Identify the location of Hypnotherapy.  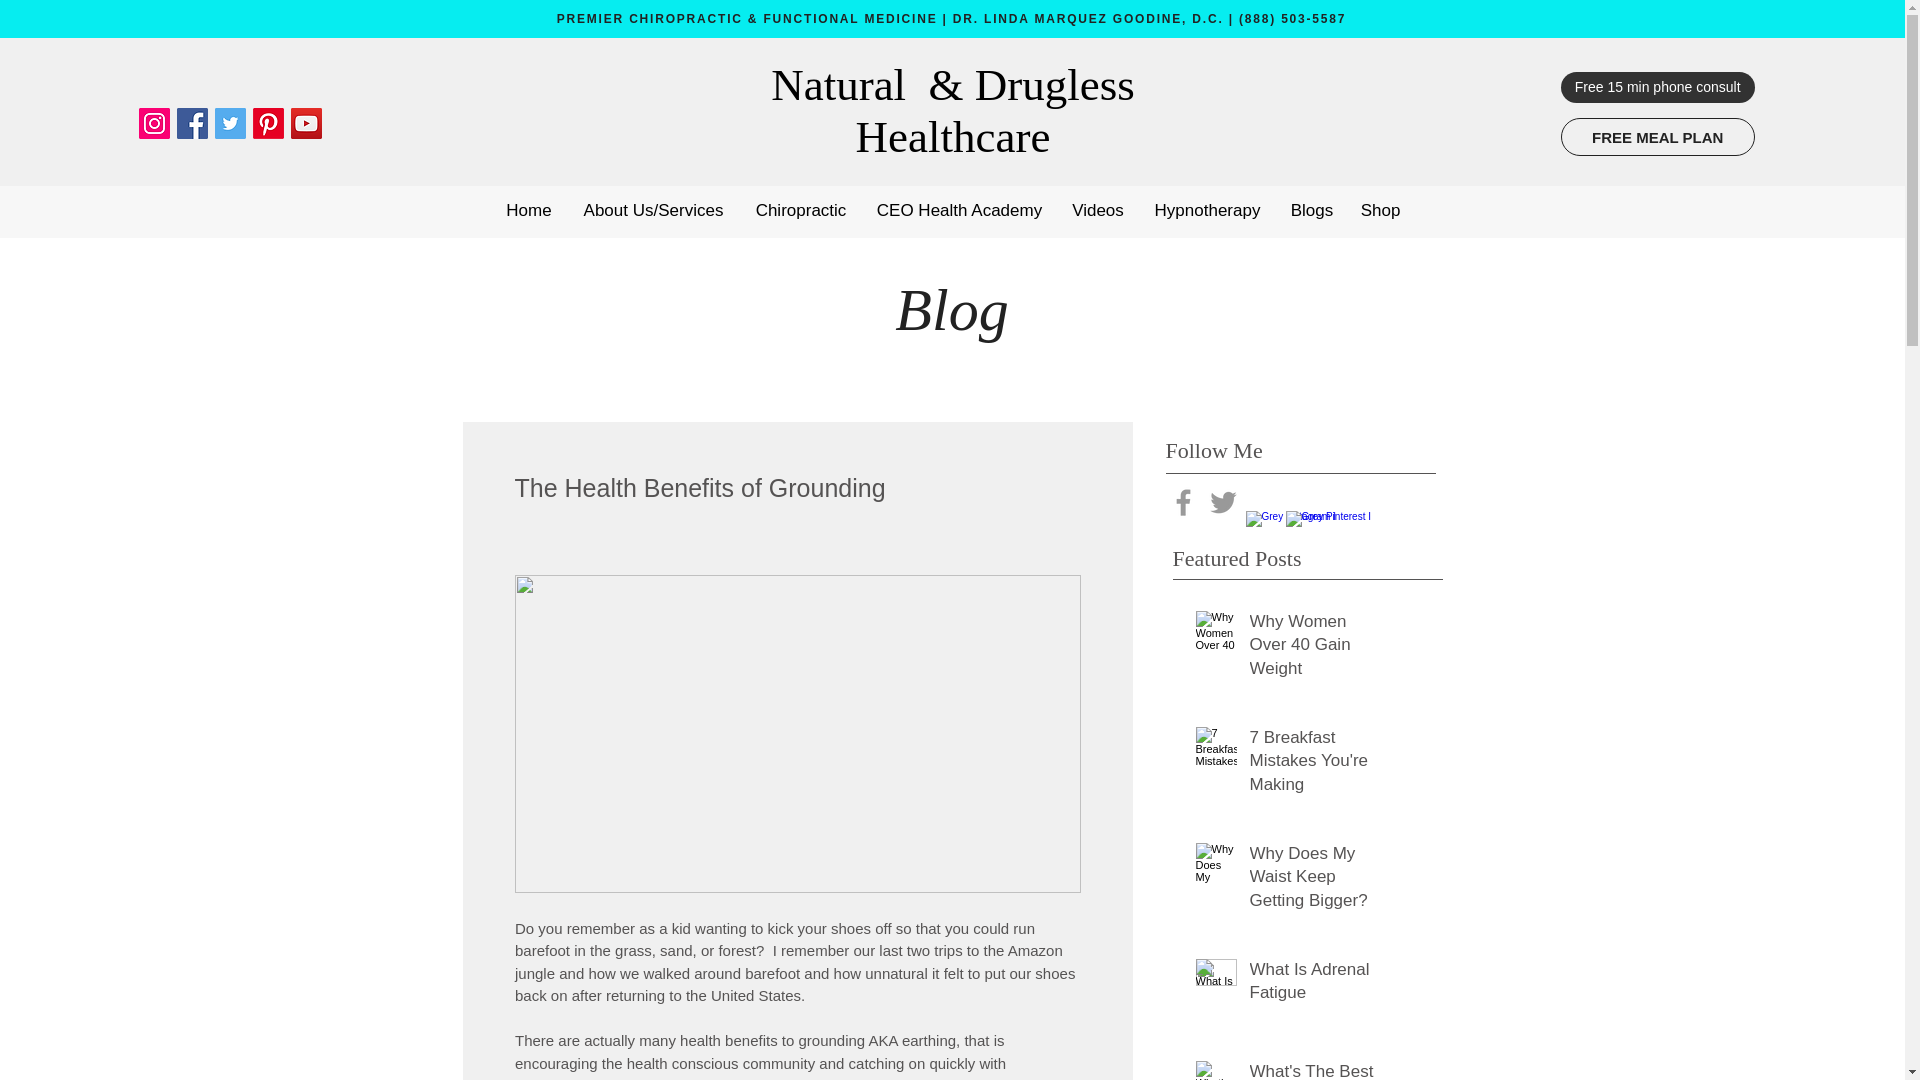
(1207, 202).